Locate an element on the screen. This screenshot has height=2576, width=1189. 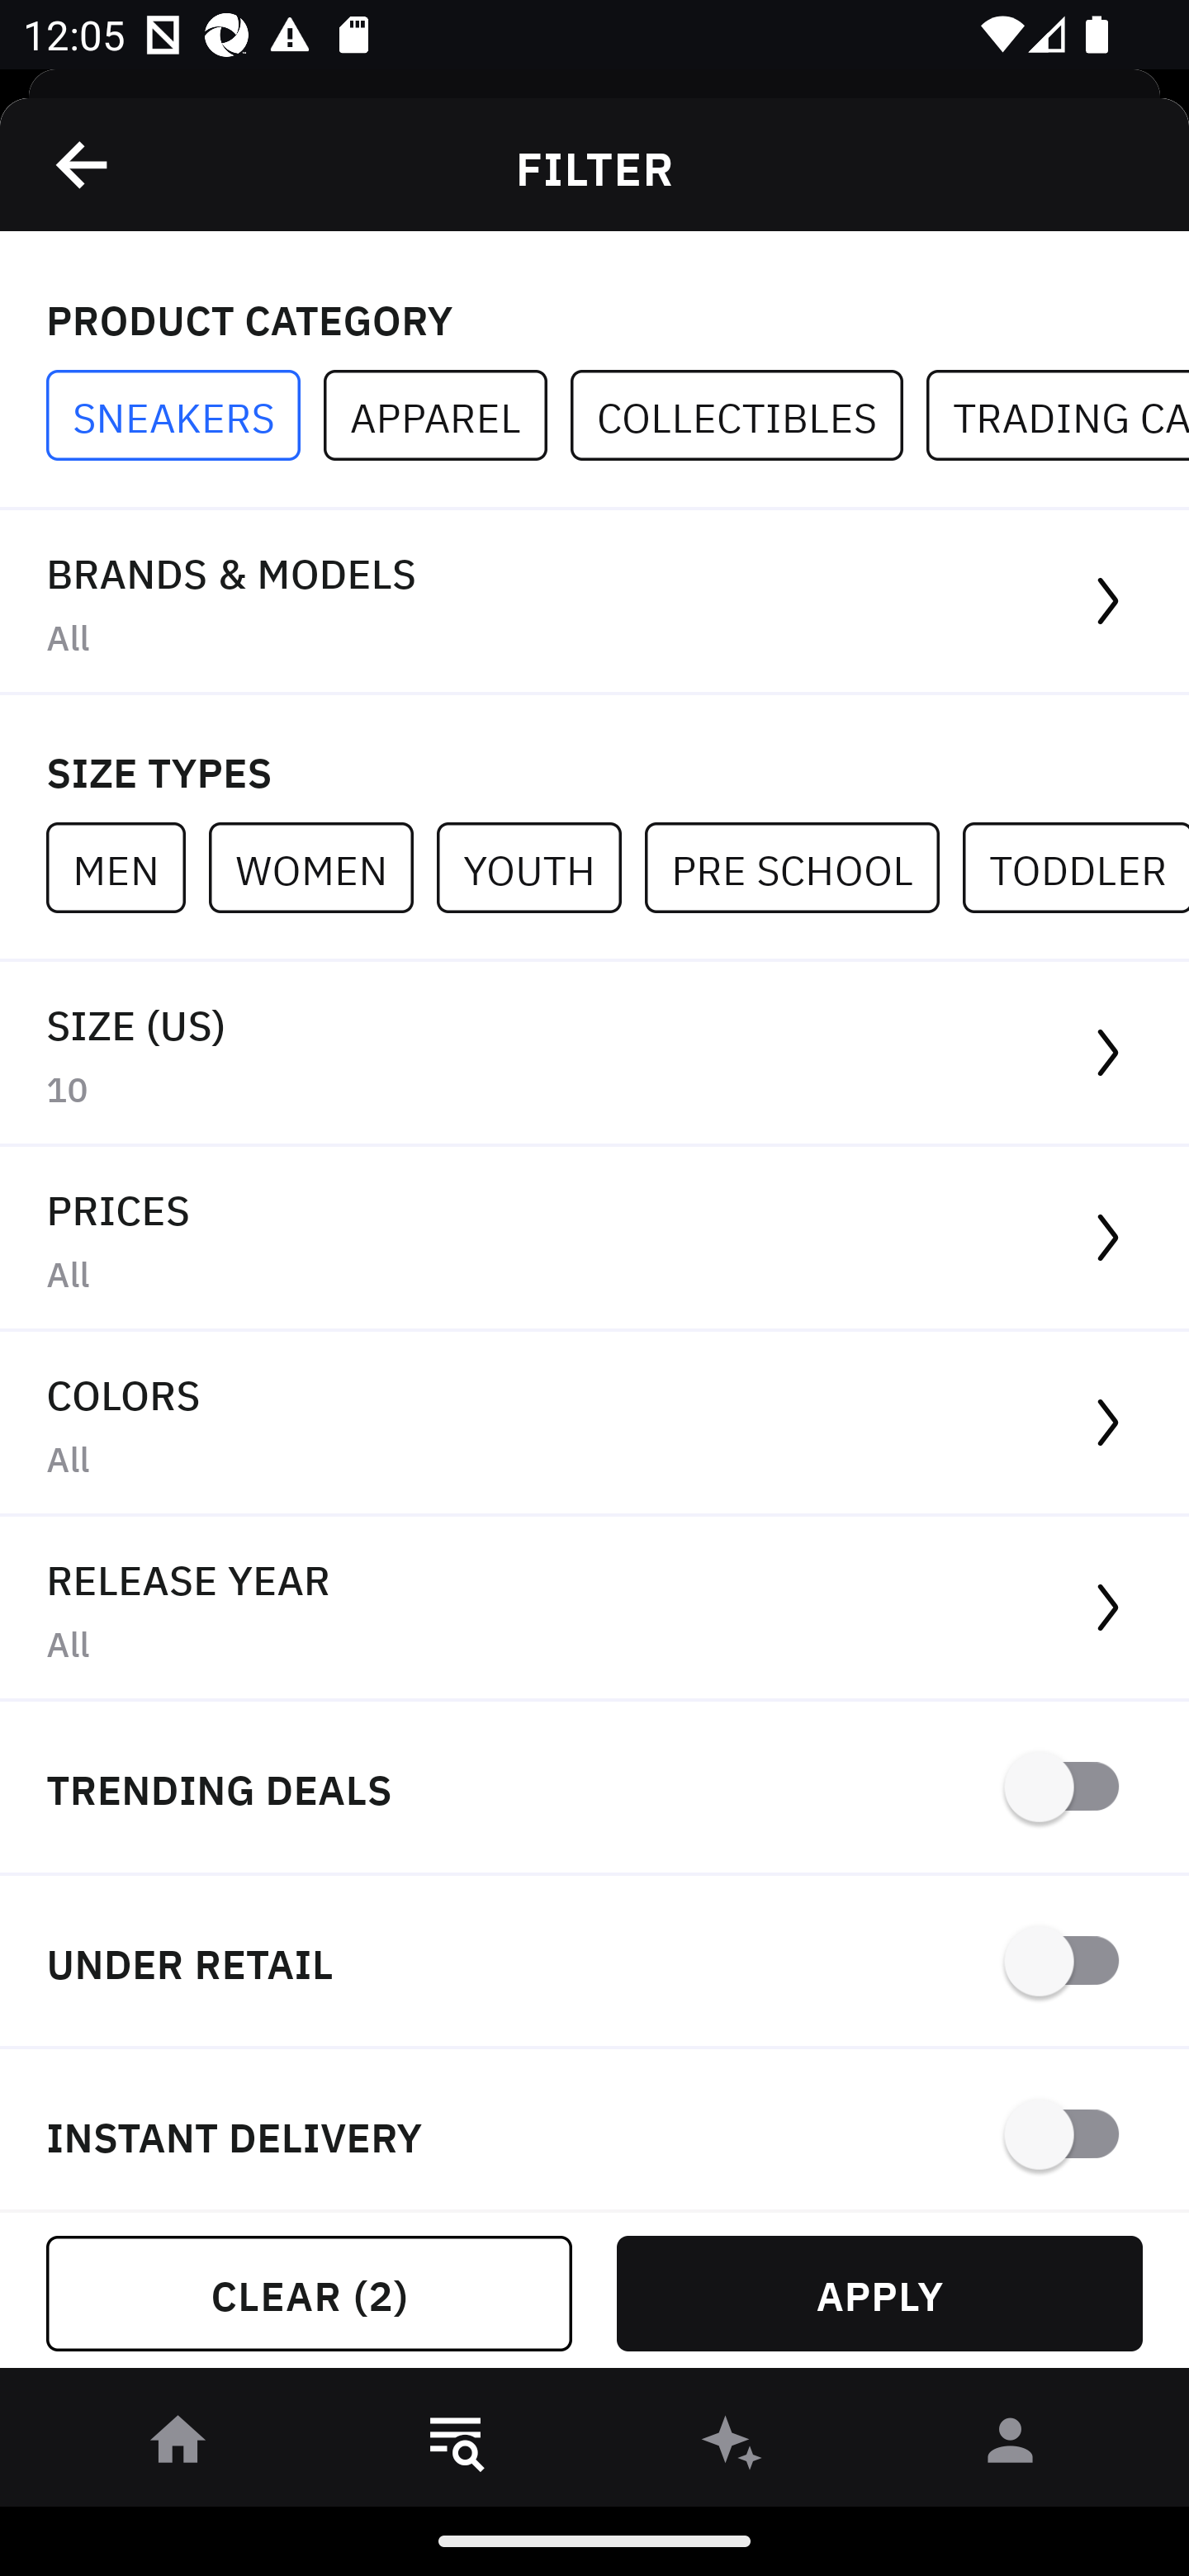
PRE SCHOOL is located at coordinates (803, 867).